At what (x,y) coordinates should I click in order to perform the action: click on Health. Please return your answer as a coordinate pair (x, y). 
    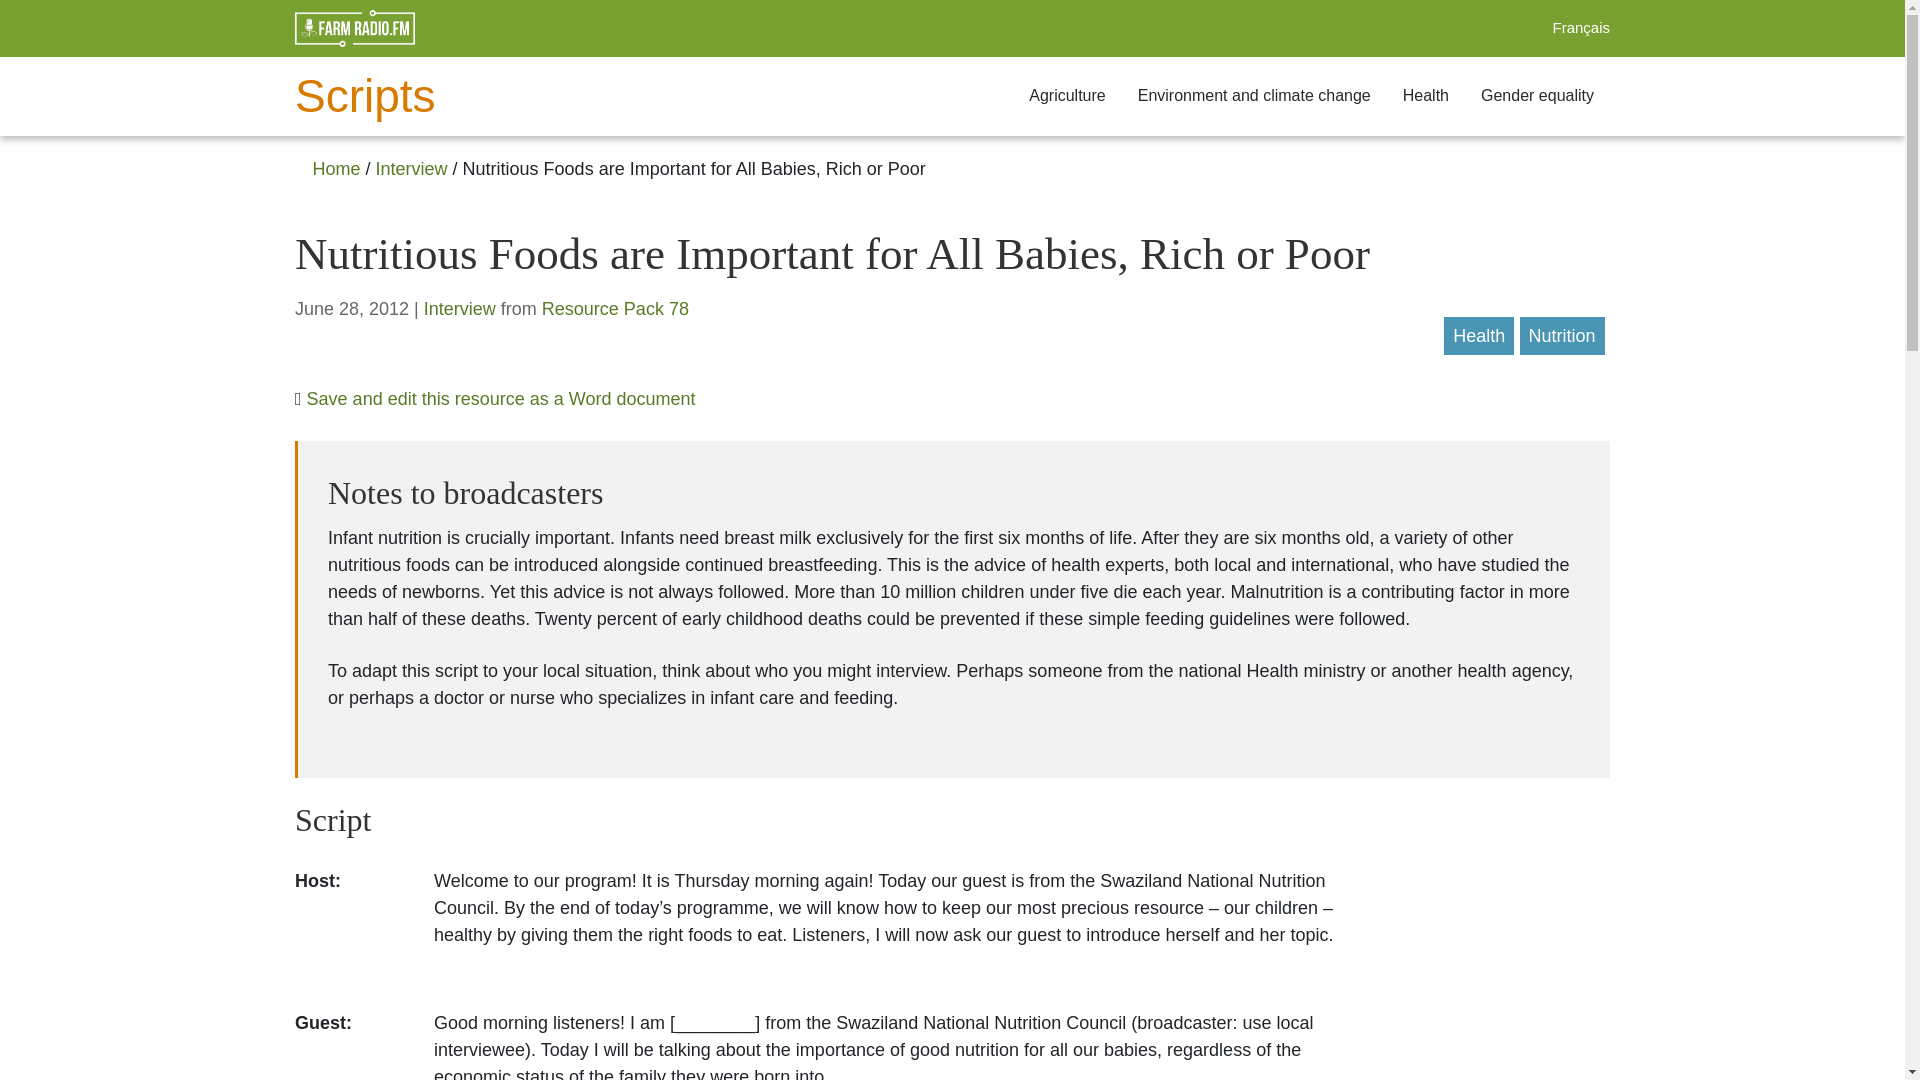
    Looking at the image, I should click on (1479, 336).